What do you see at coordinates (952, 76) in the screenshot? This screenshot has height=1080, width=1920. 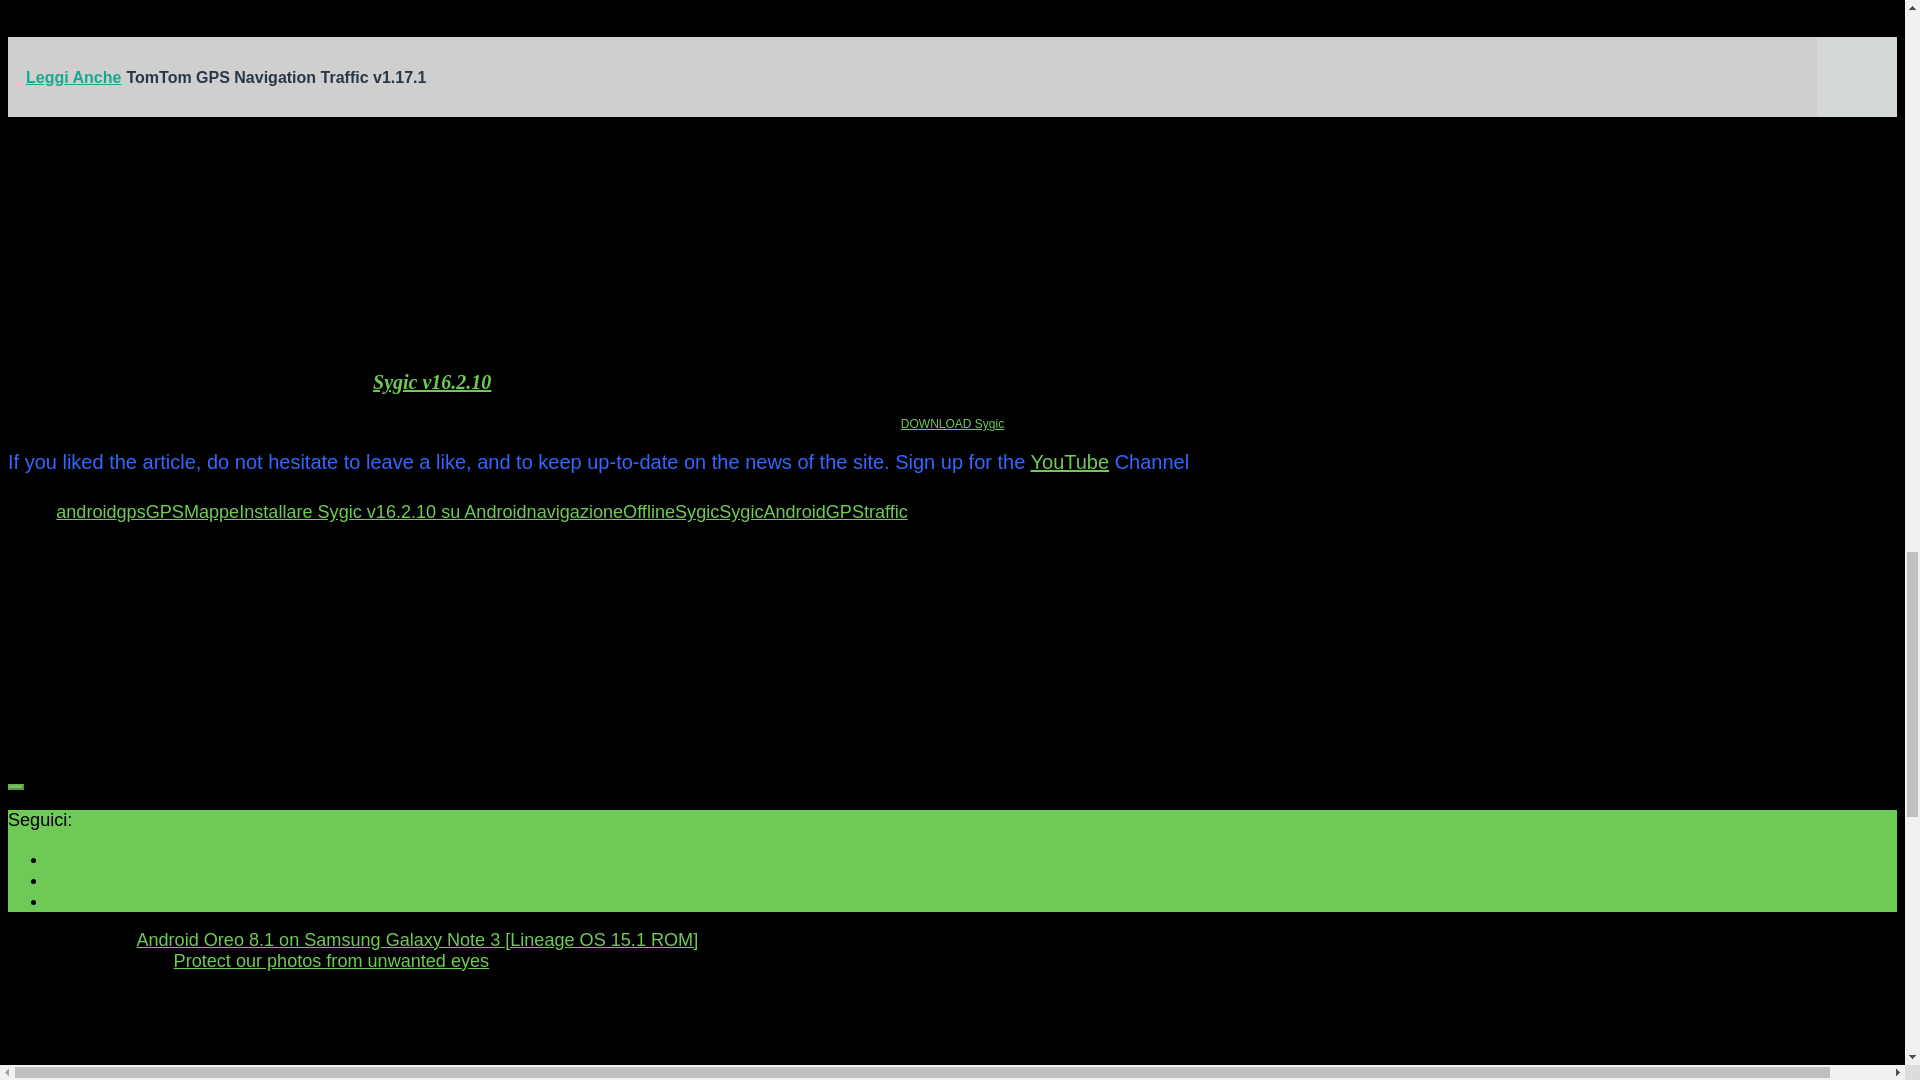 I see `Leggi Anche TomTom GPS Navigation Traffic v1.17.1` at bounding box center [952, 76].